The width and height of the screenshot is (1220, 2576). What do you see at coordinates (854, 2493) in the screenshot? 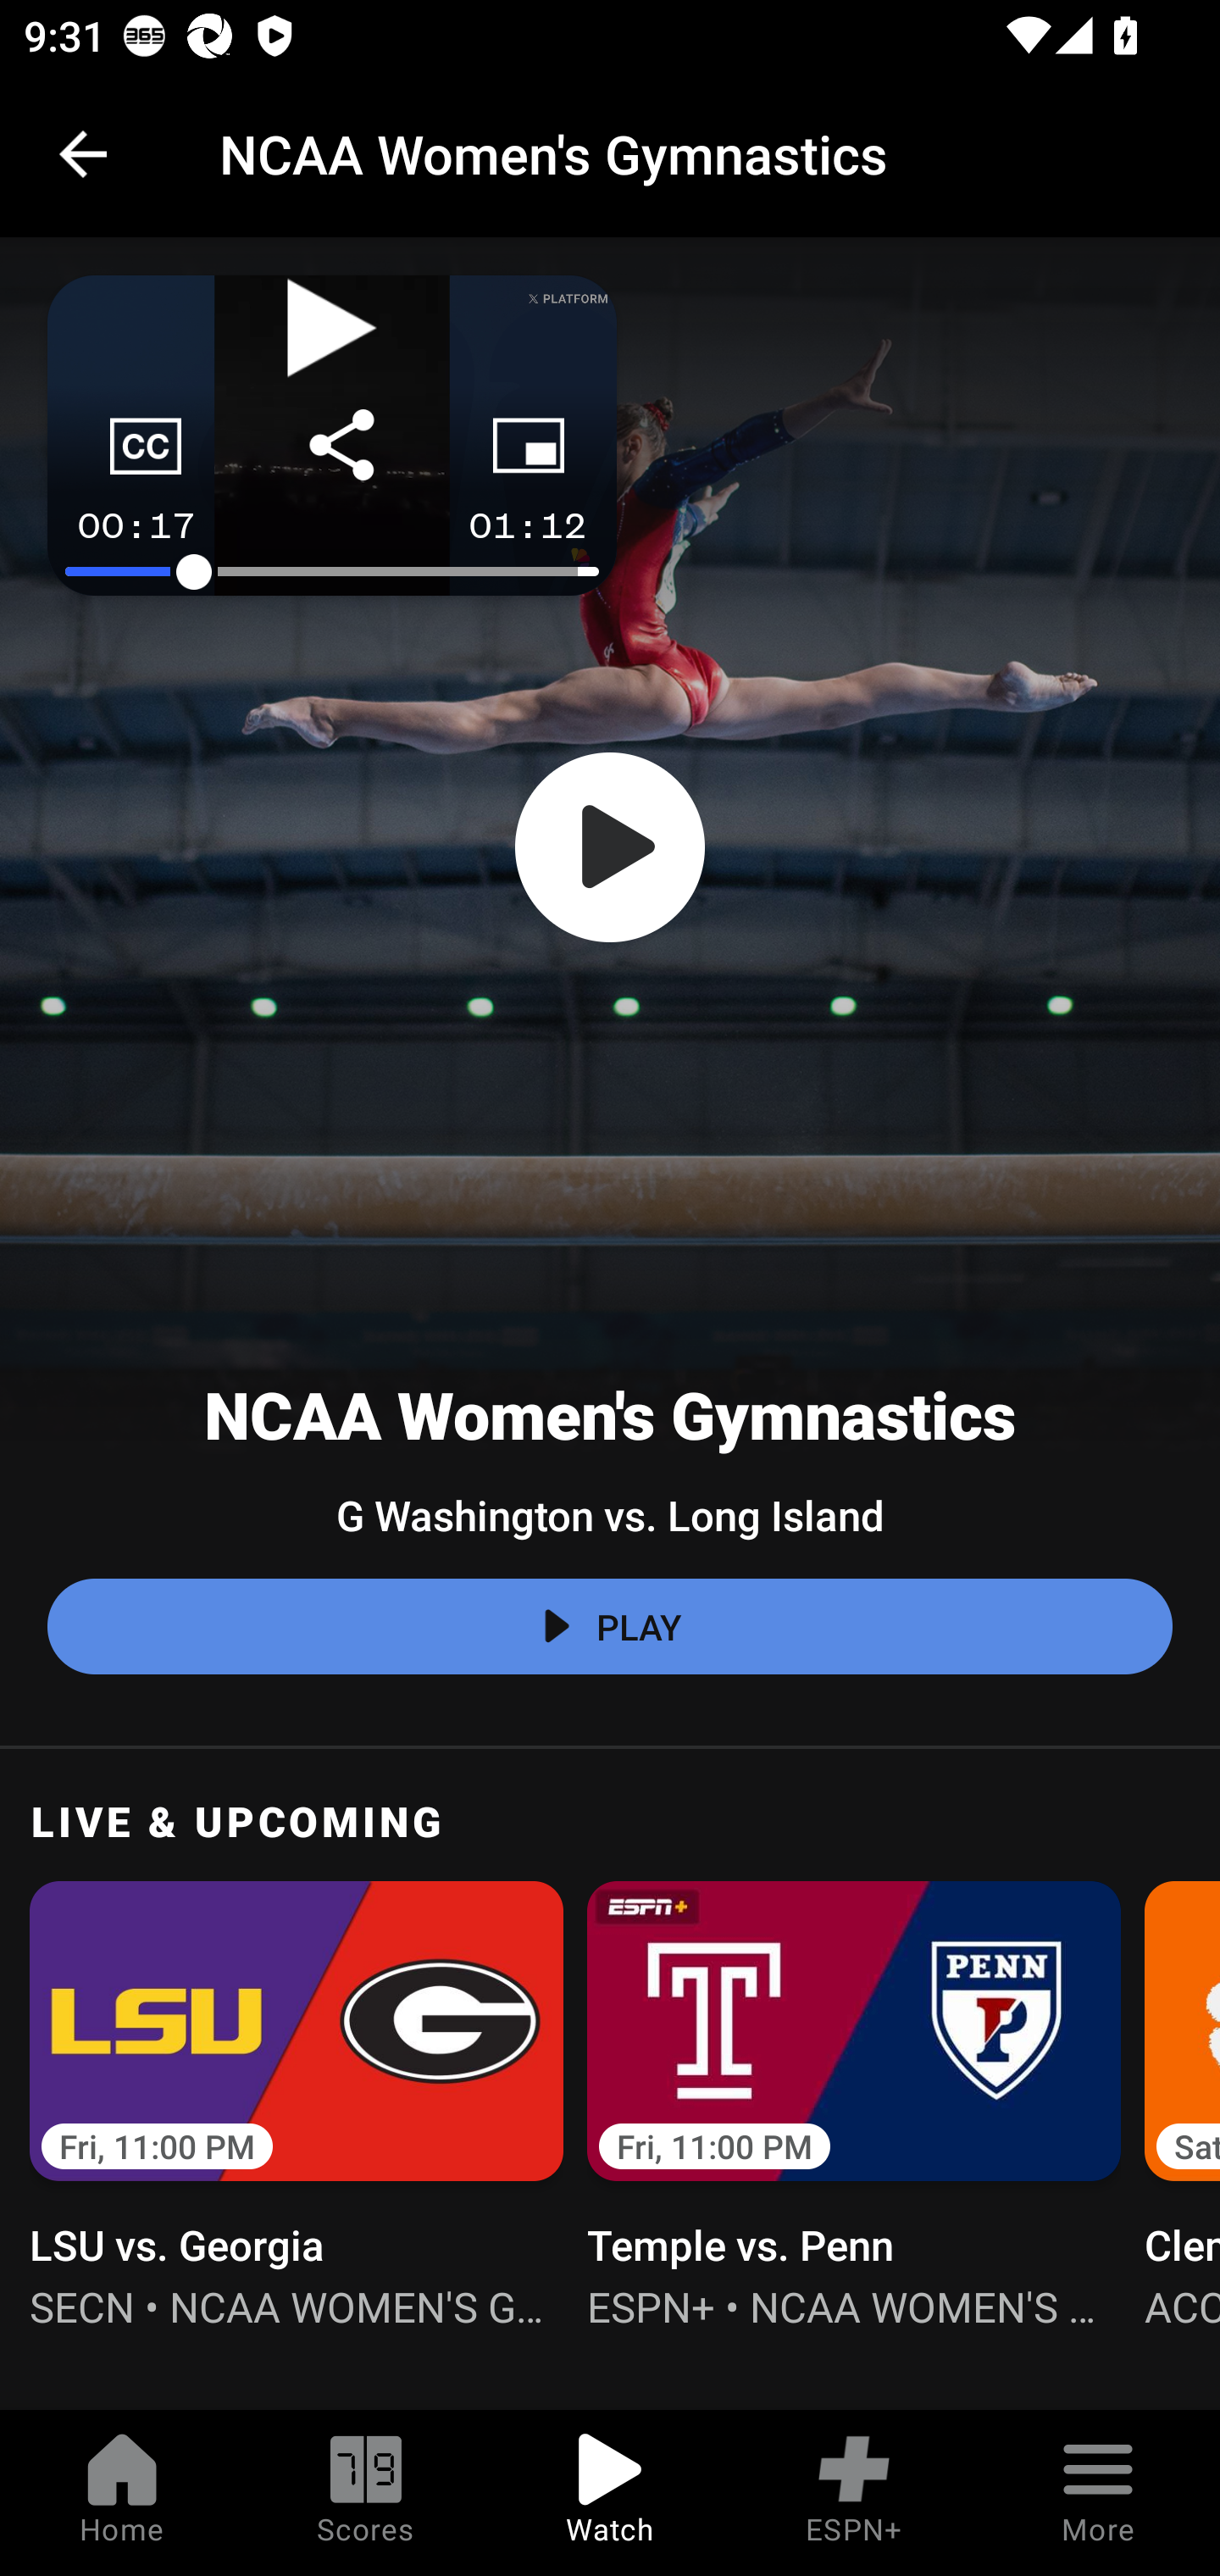
I see `ESPN+` at bounding box center [854, 2493].